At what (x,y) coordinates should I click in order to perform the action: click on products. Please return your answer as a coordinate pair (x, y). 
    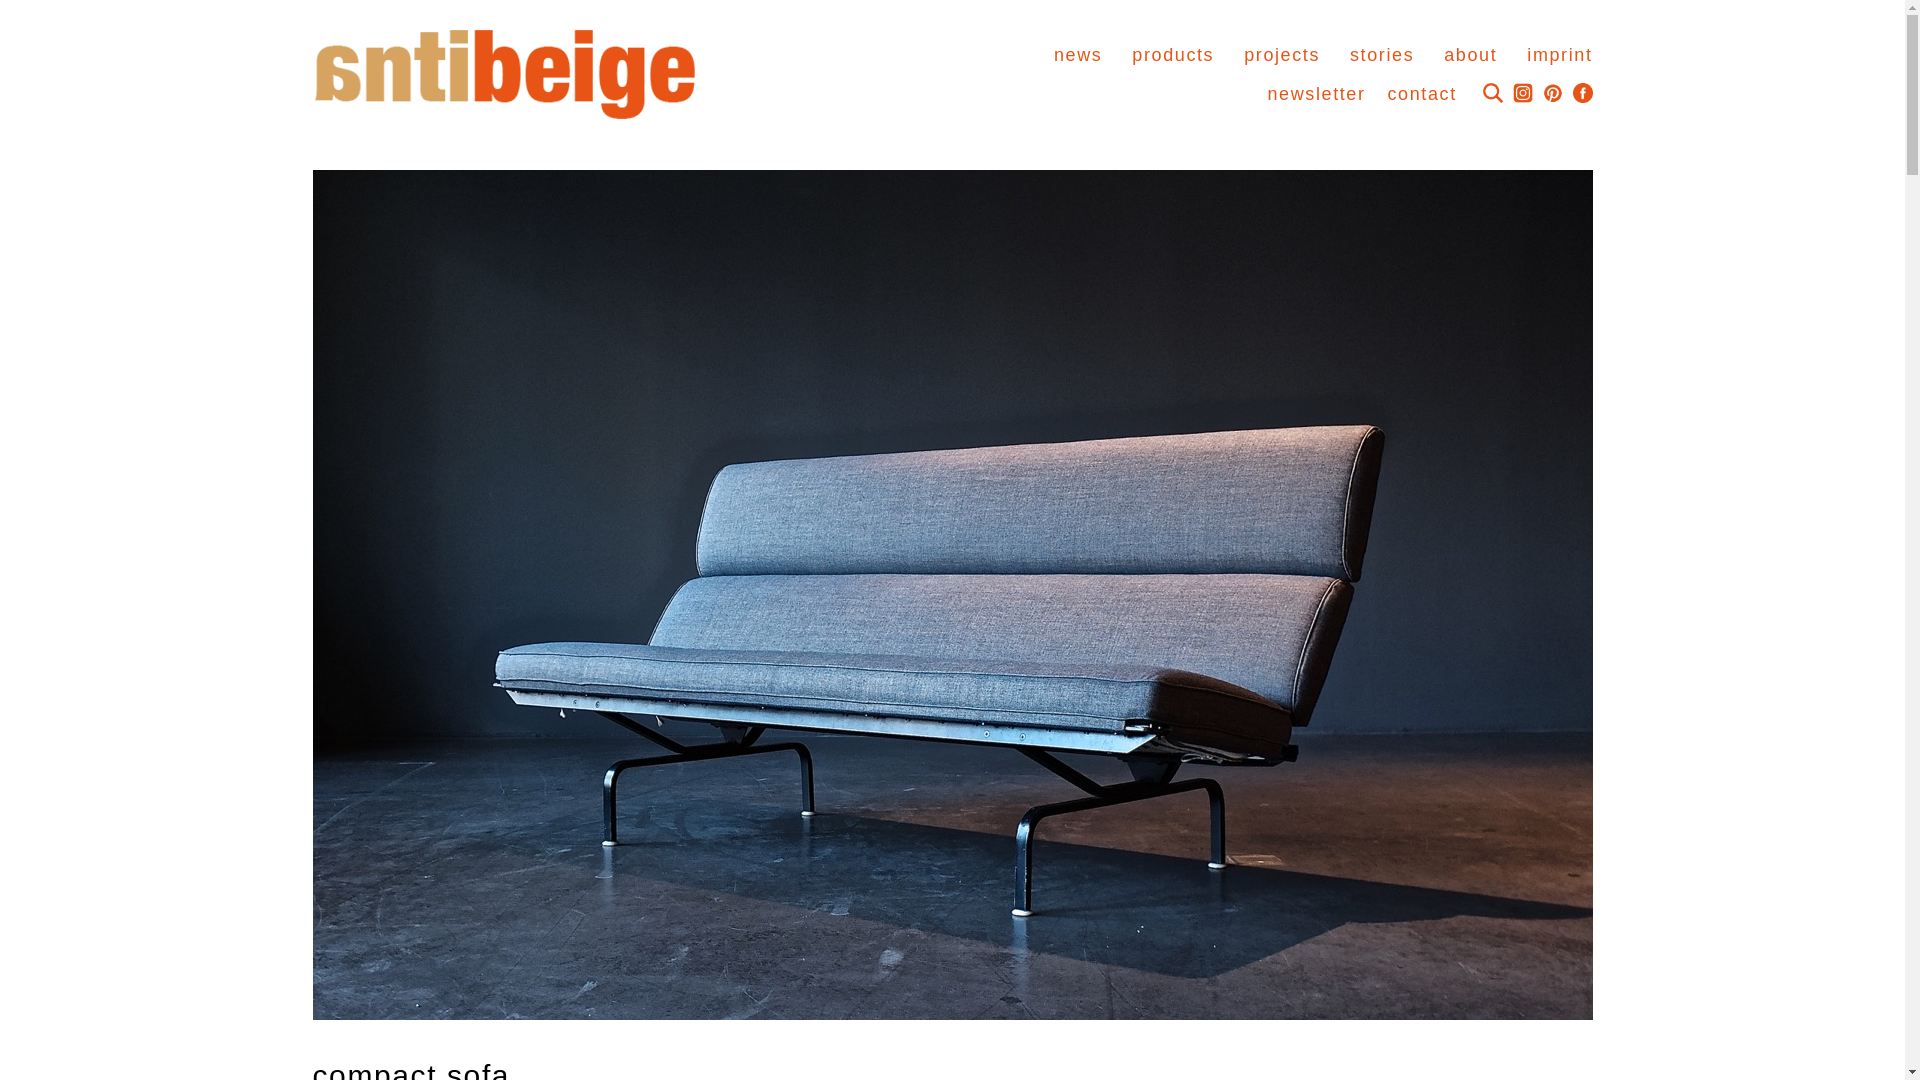
    Looking at the image, I should click on (1172, 54).